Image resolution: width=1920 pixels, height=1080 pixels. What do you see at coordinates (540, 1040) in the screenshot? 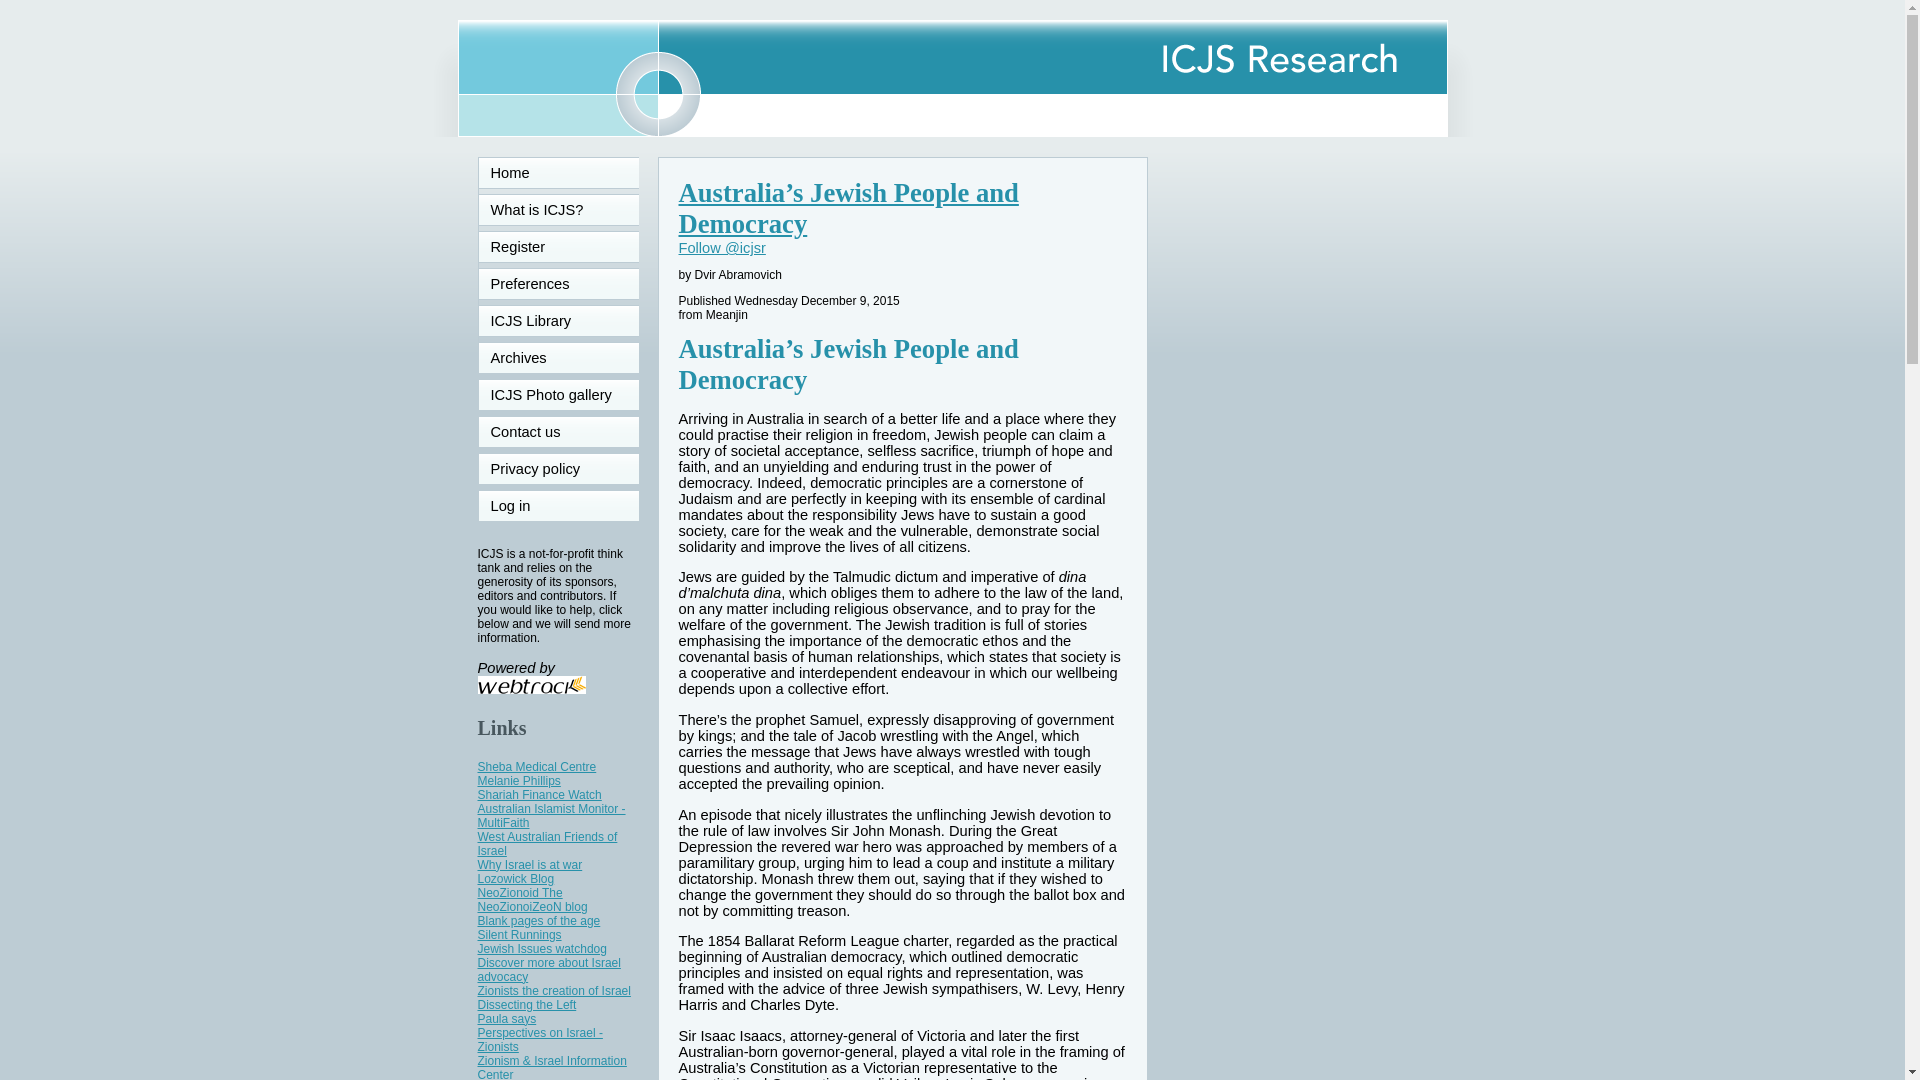
I see `Perspectives on Israel - Zionists` at bounding box center [540, 1040].